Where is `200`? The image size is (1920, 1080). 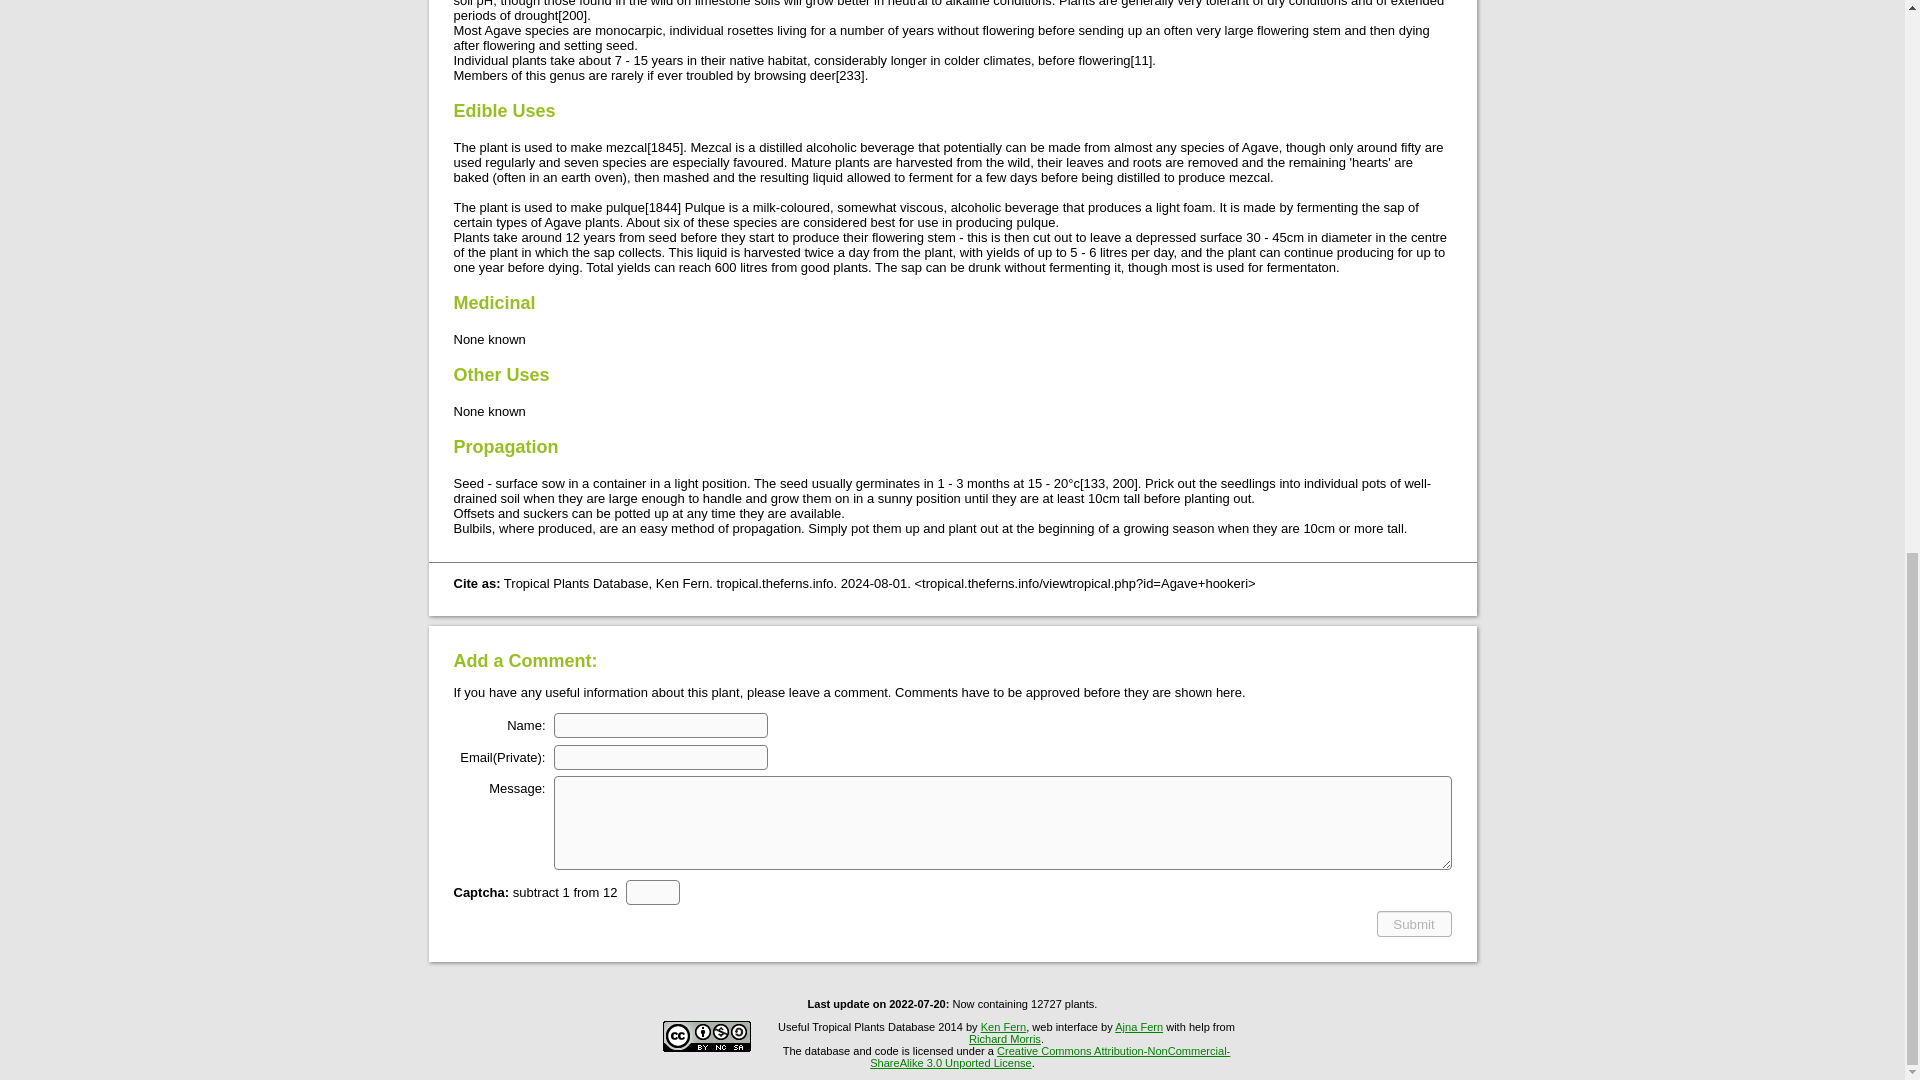 200 is located at coordinates (1122, 484).